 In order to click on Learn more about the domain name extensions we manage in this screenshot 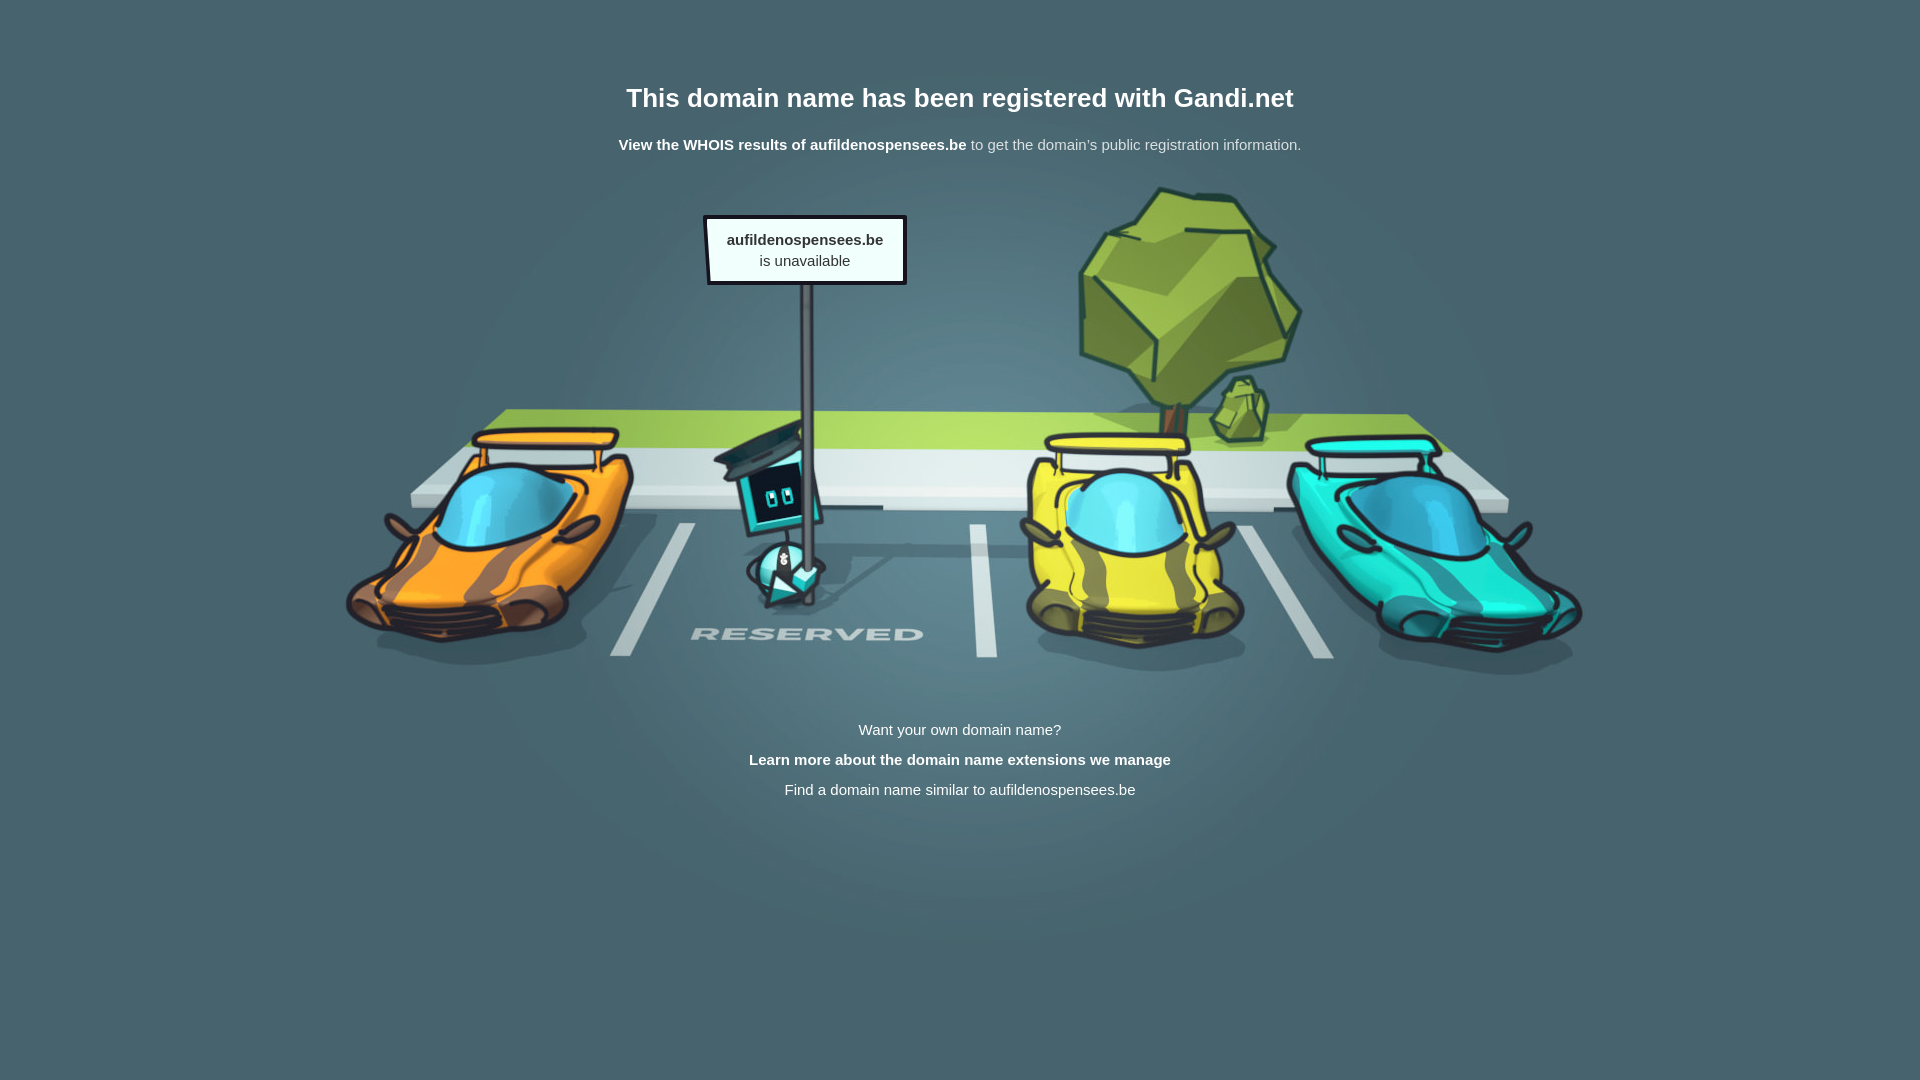, I will do `click(960, 760)`.